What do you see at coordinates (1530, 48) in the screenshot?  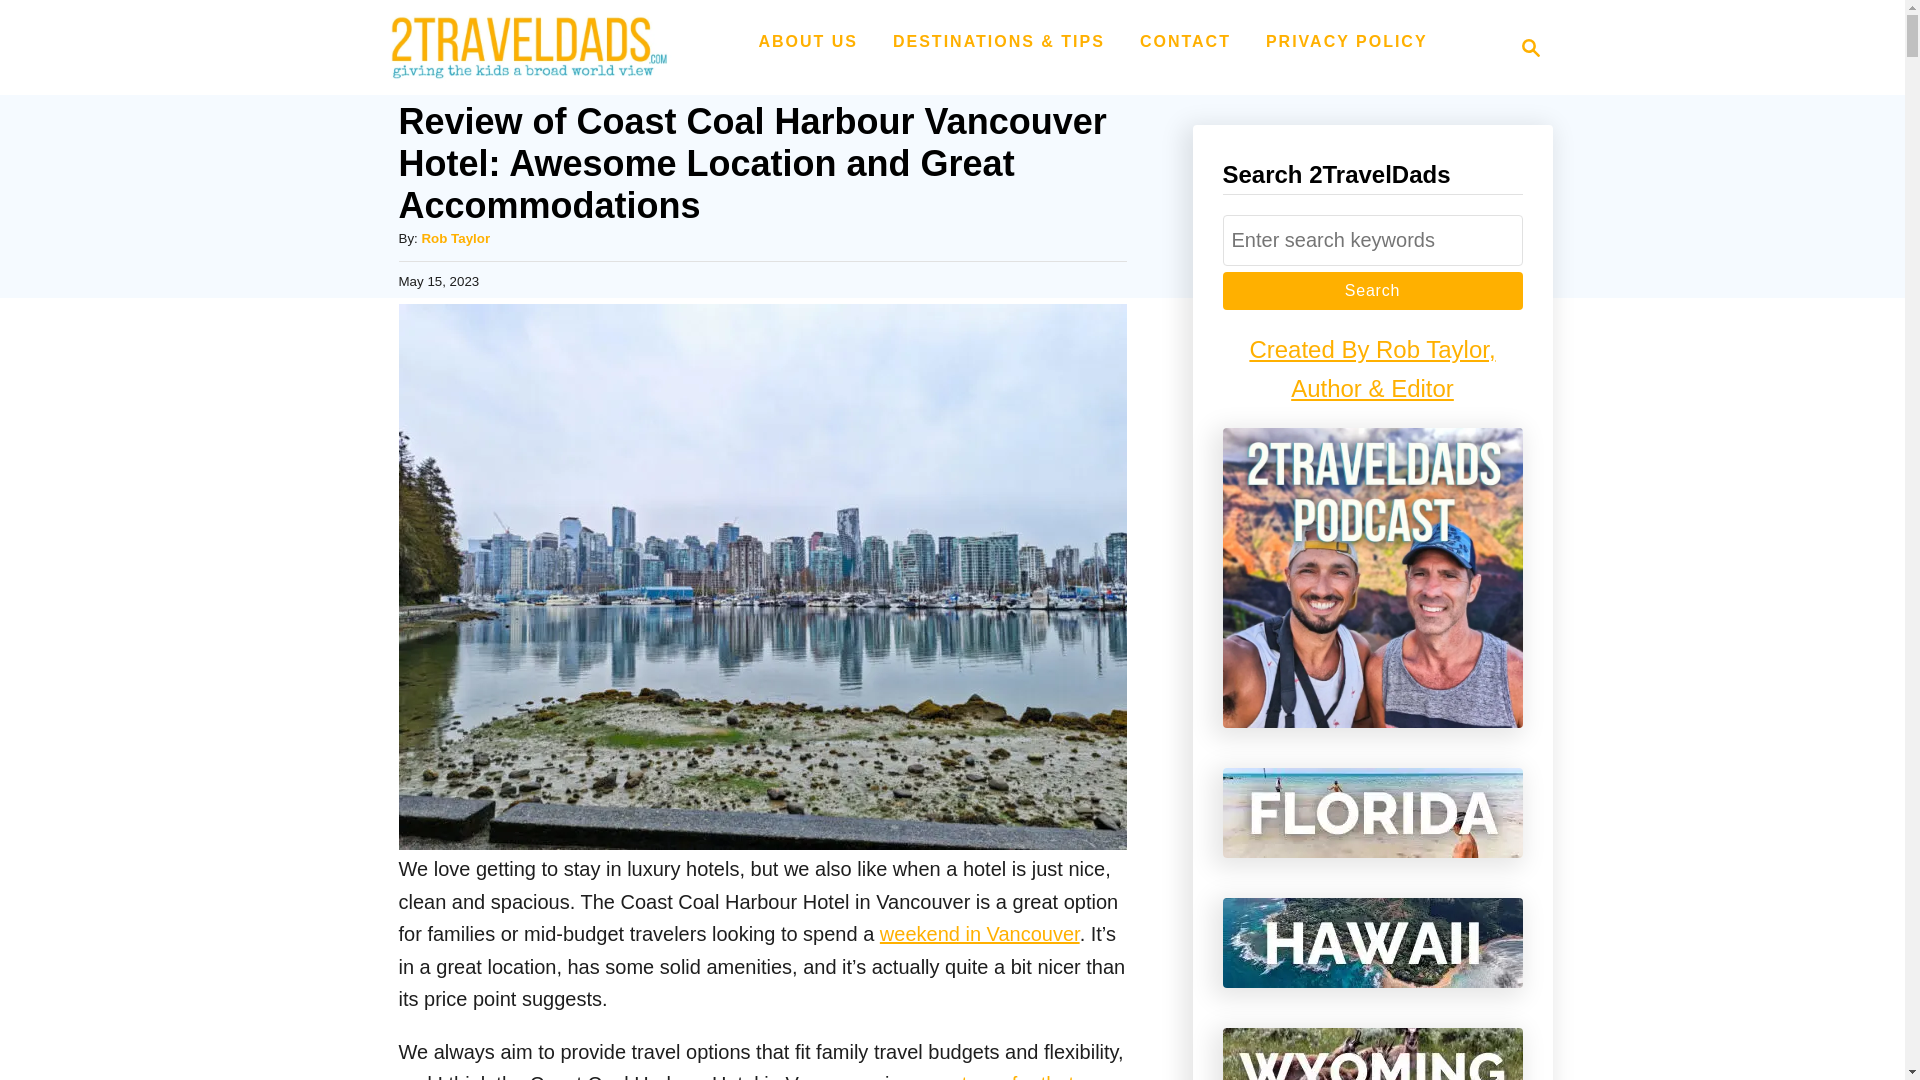 I see `Magnifying Glass` at bounding box center [1530, 48].